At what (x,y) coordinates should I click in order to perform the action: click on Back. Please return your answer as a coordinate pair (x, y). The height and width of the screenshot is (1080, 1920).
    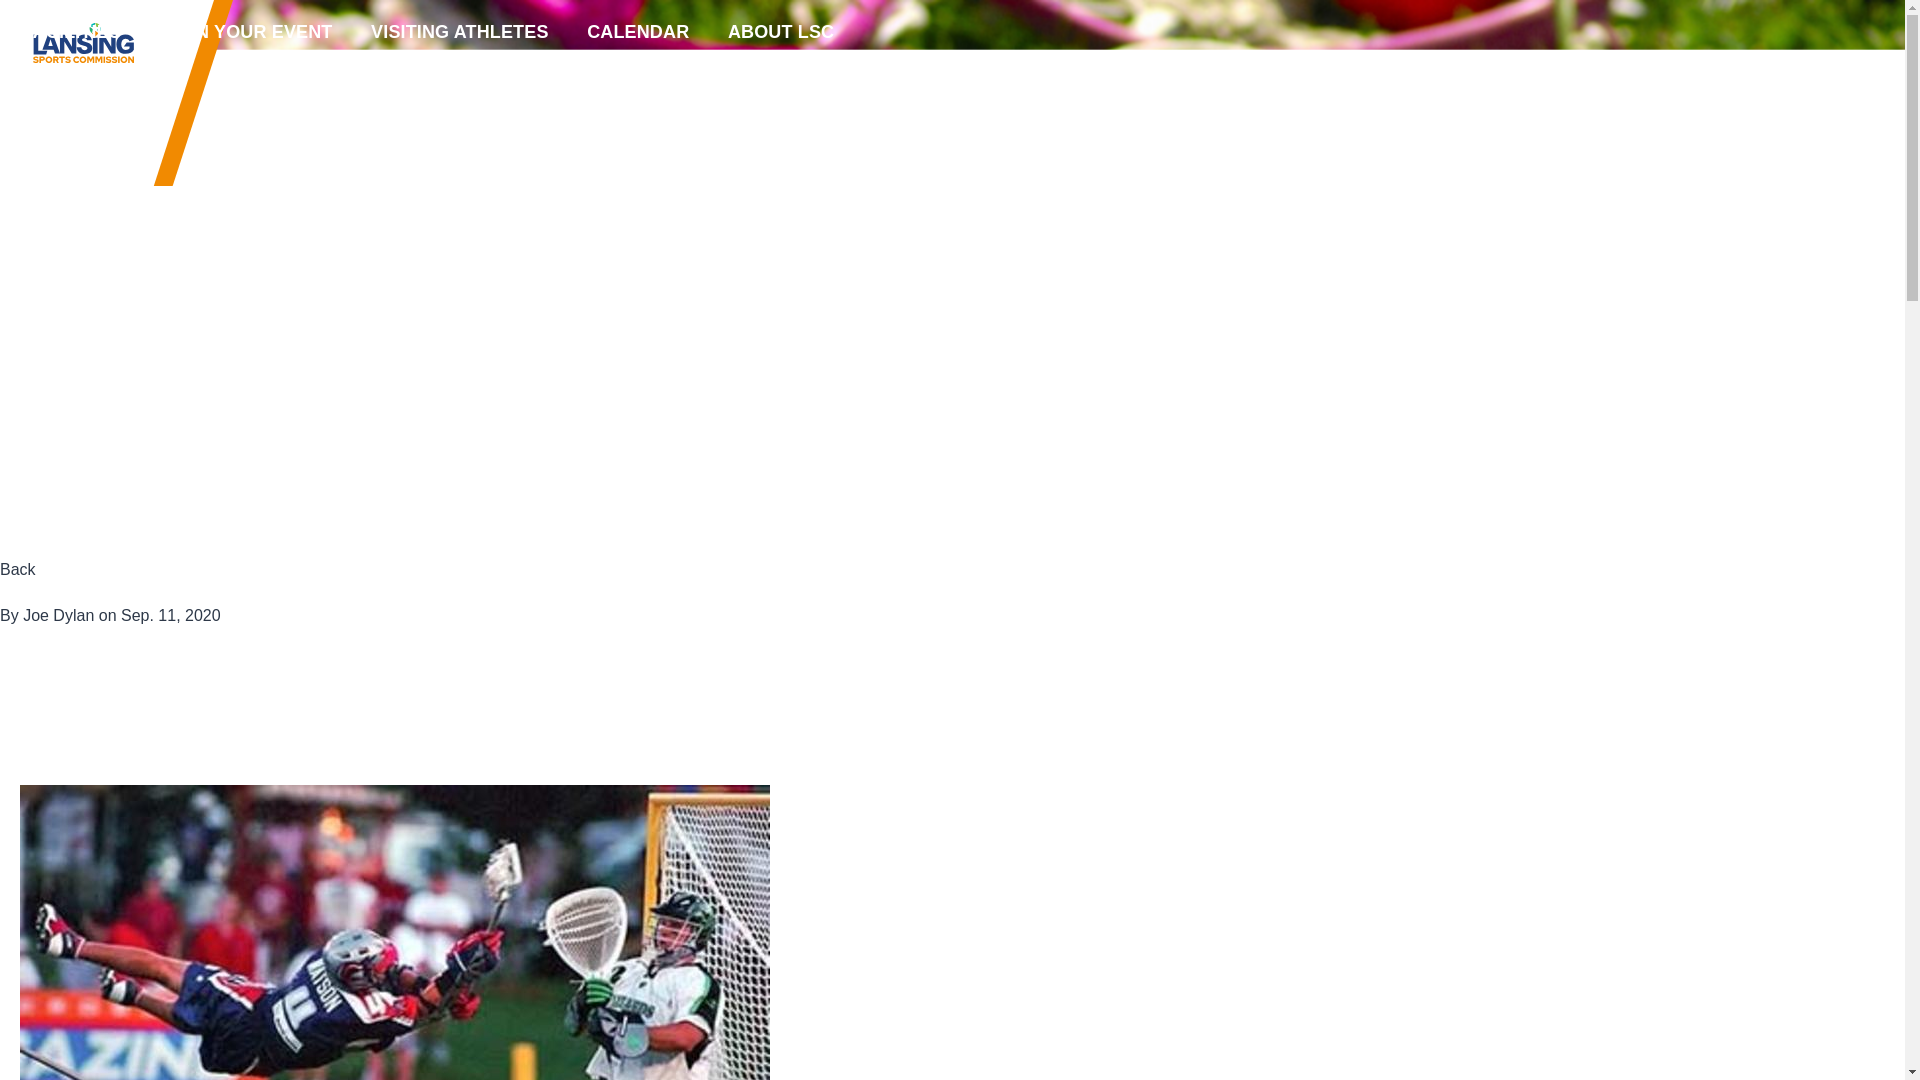
    Looking at the image, I should click on (18, 568).